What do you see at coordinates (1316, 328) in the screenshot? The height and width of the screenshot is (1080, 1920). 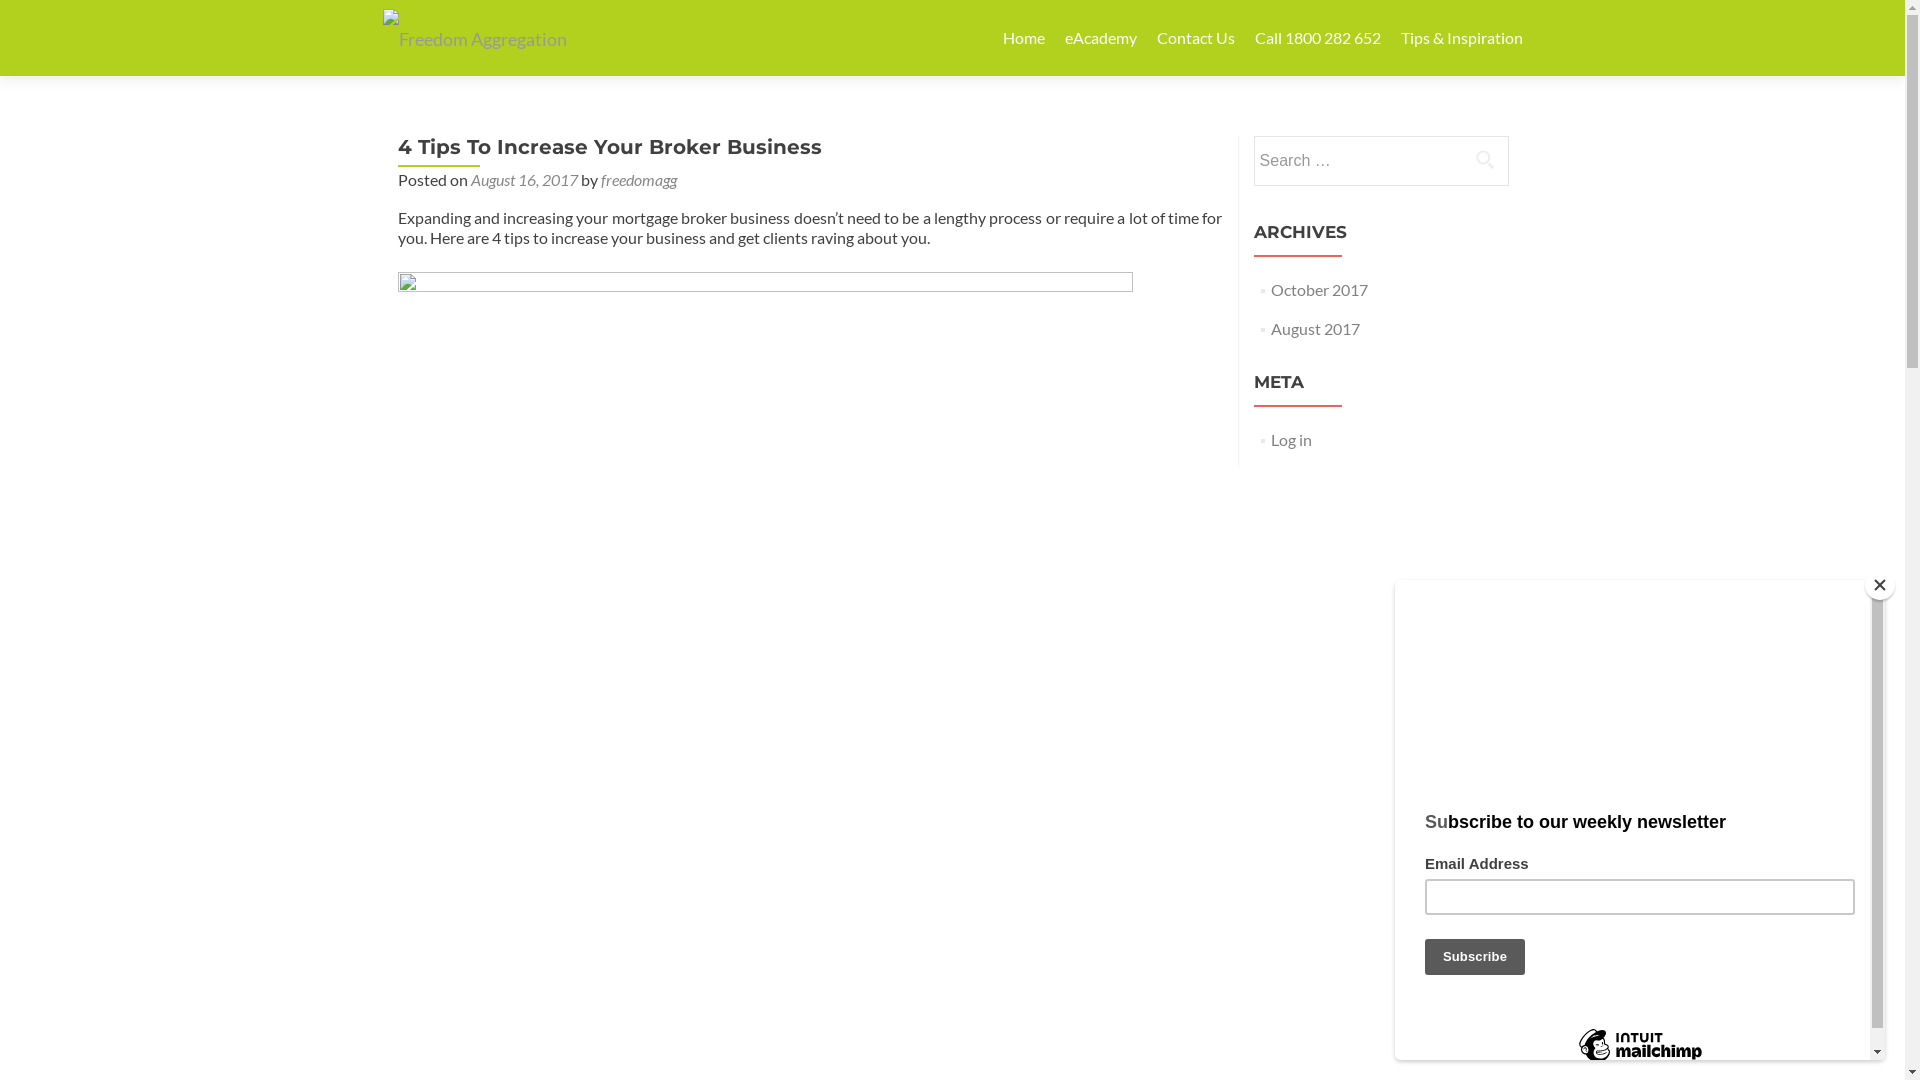 I see `August 2017` at bounding box center [1316, 328].